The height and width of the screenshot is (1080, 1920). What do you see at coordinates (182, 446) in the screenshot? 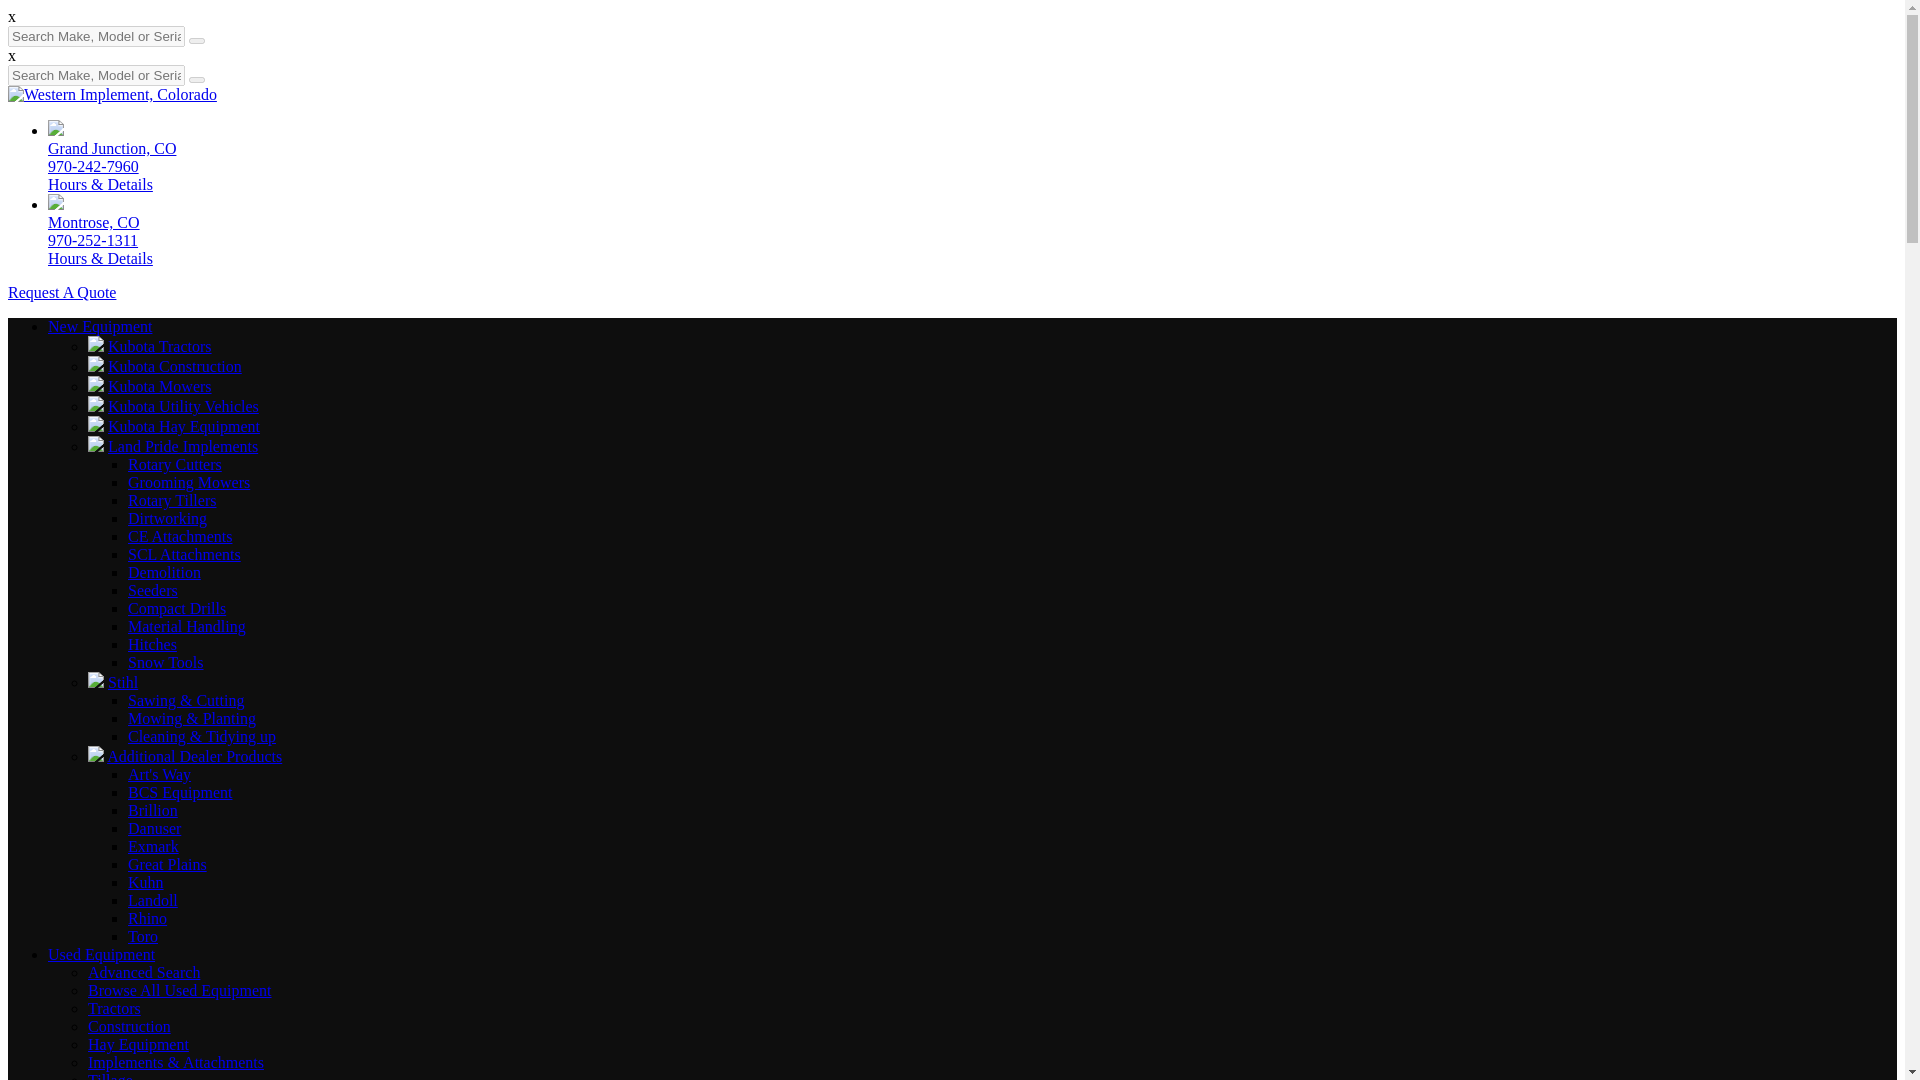
I see `Land Pride Implements` at bounding box center [182, 446].